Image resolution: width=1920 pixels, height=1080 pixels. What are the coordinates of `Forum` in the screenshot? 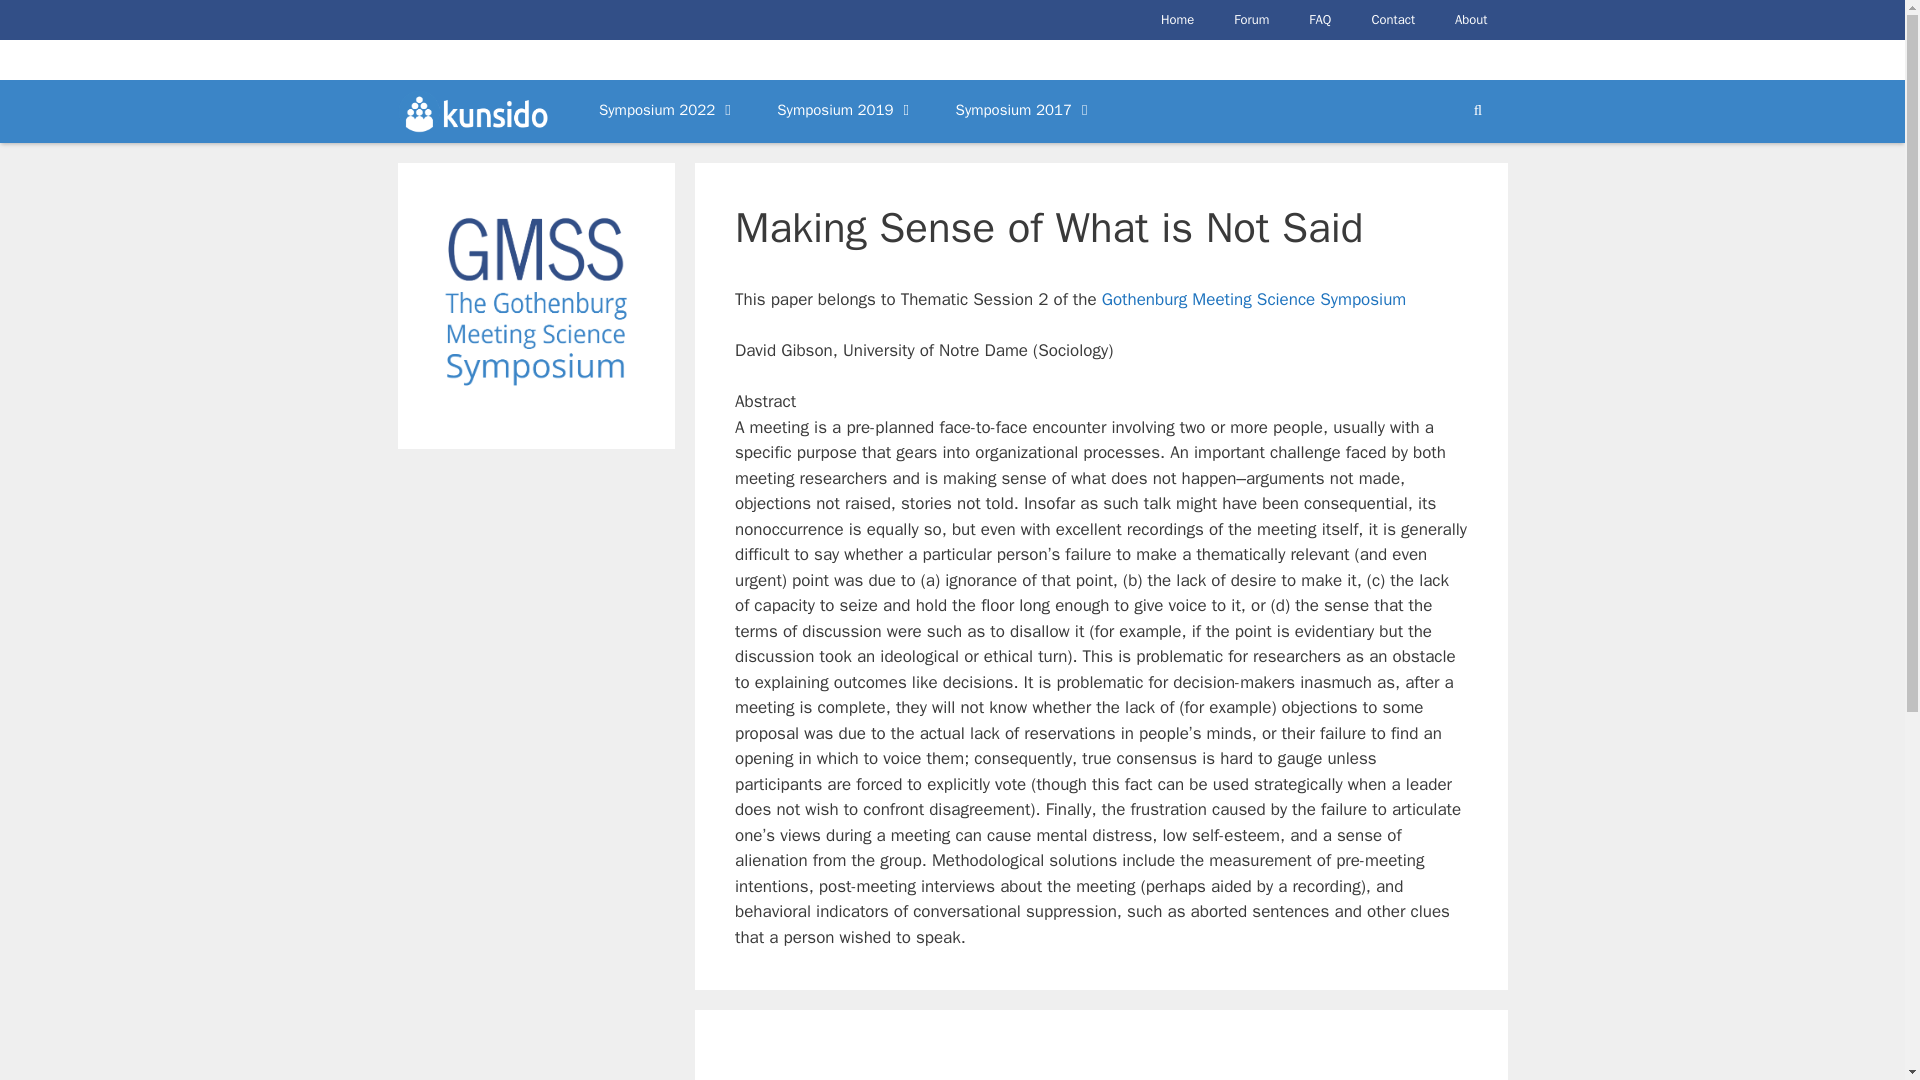 It's located at (1250, 20).